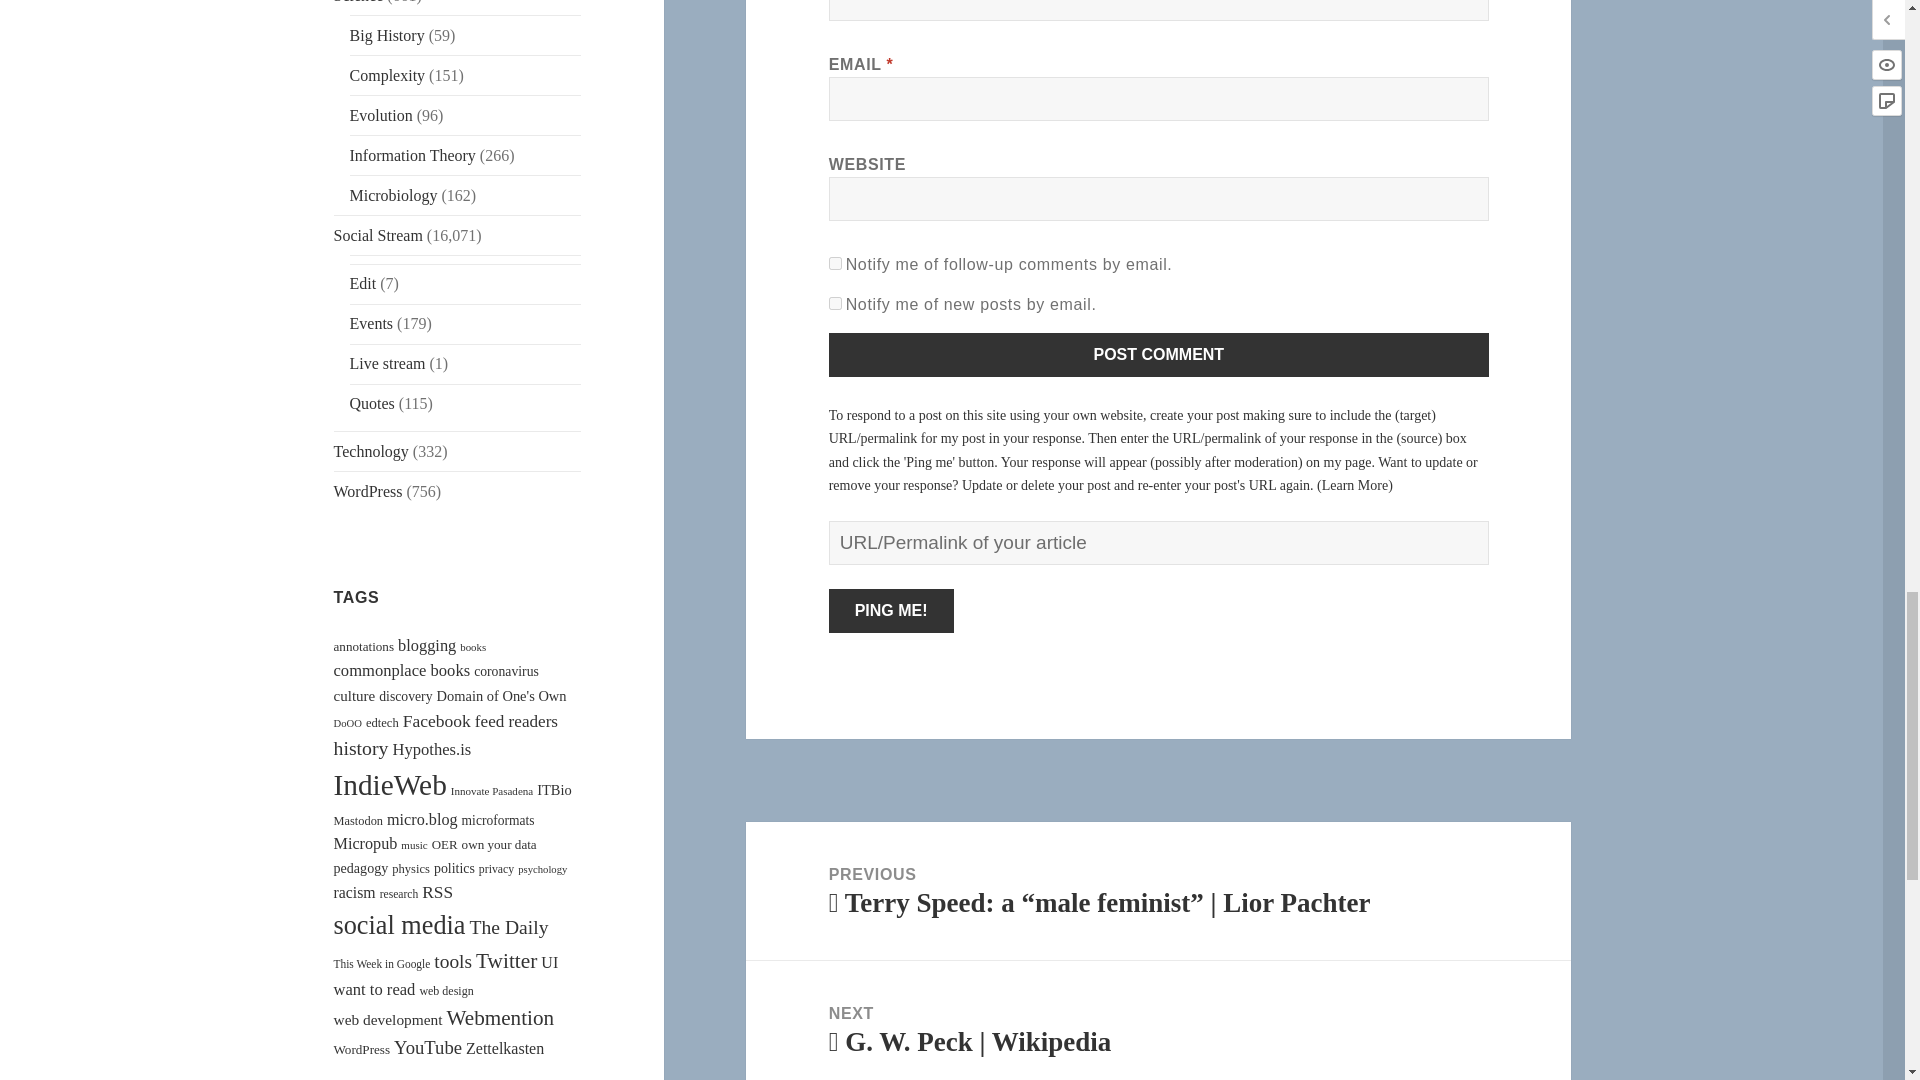 The height and width of the screenshot is (1080, 1920). Describe the element at coordinates (892, 610) in the screenshot. I see `Ping me!` at that location.